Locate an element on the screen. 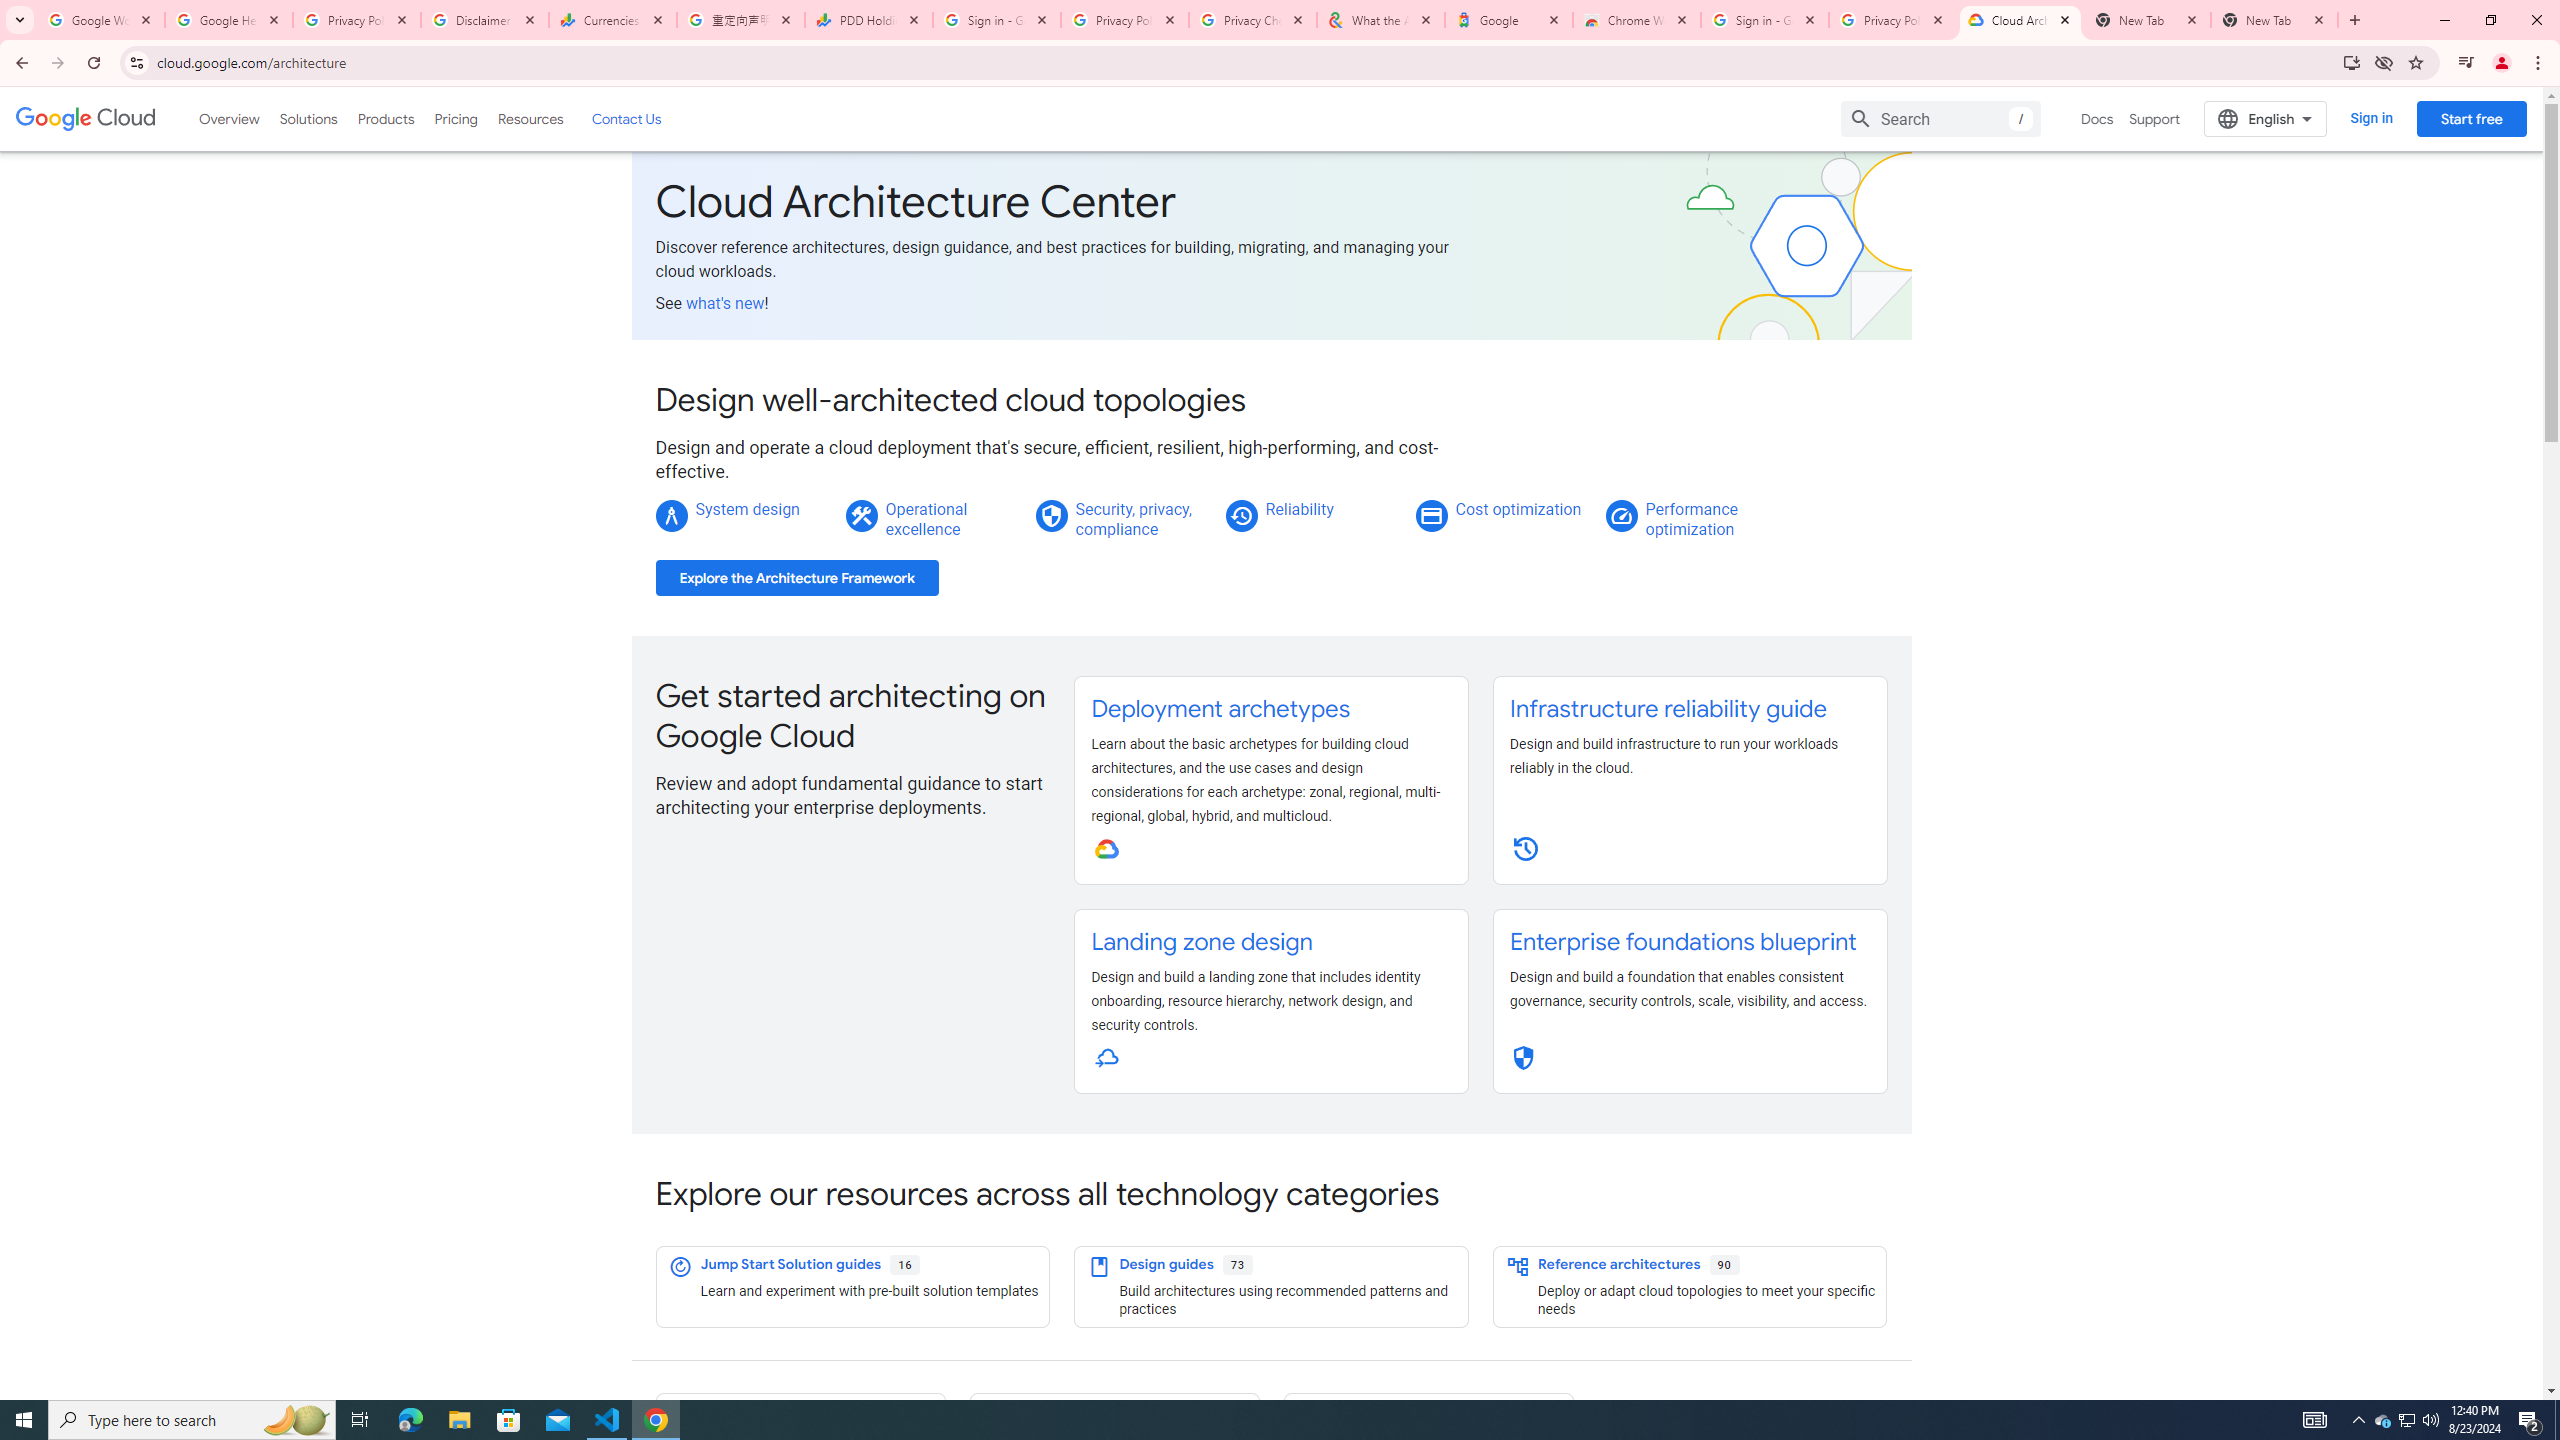  Infrastructure reliability guide is located at coordinates (1667, 709).